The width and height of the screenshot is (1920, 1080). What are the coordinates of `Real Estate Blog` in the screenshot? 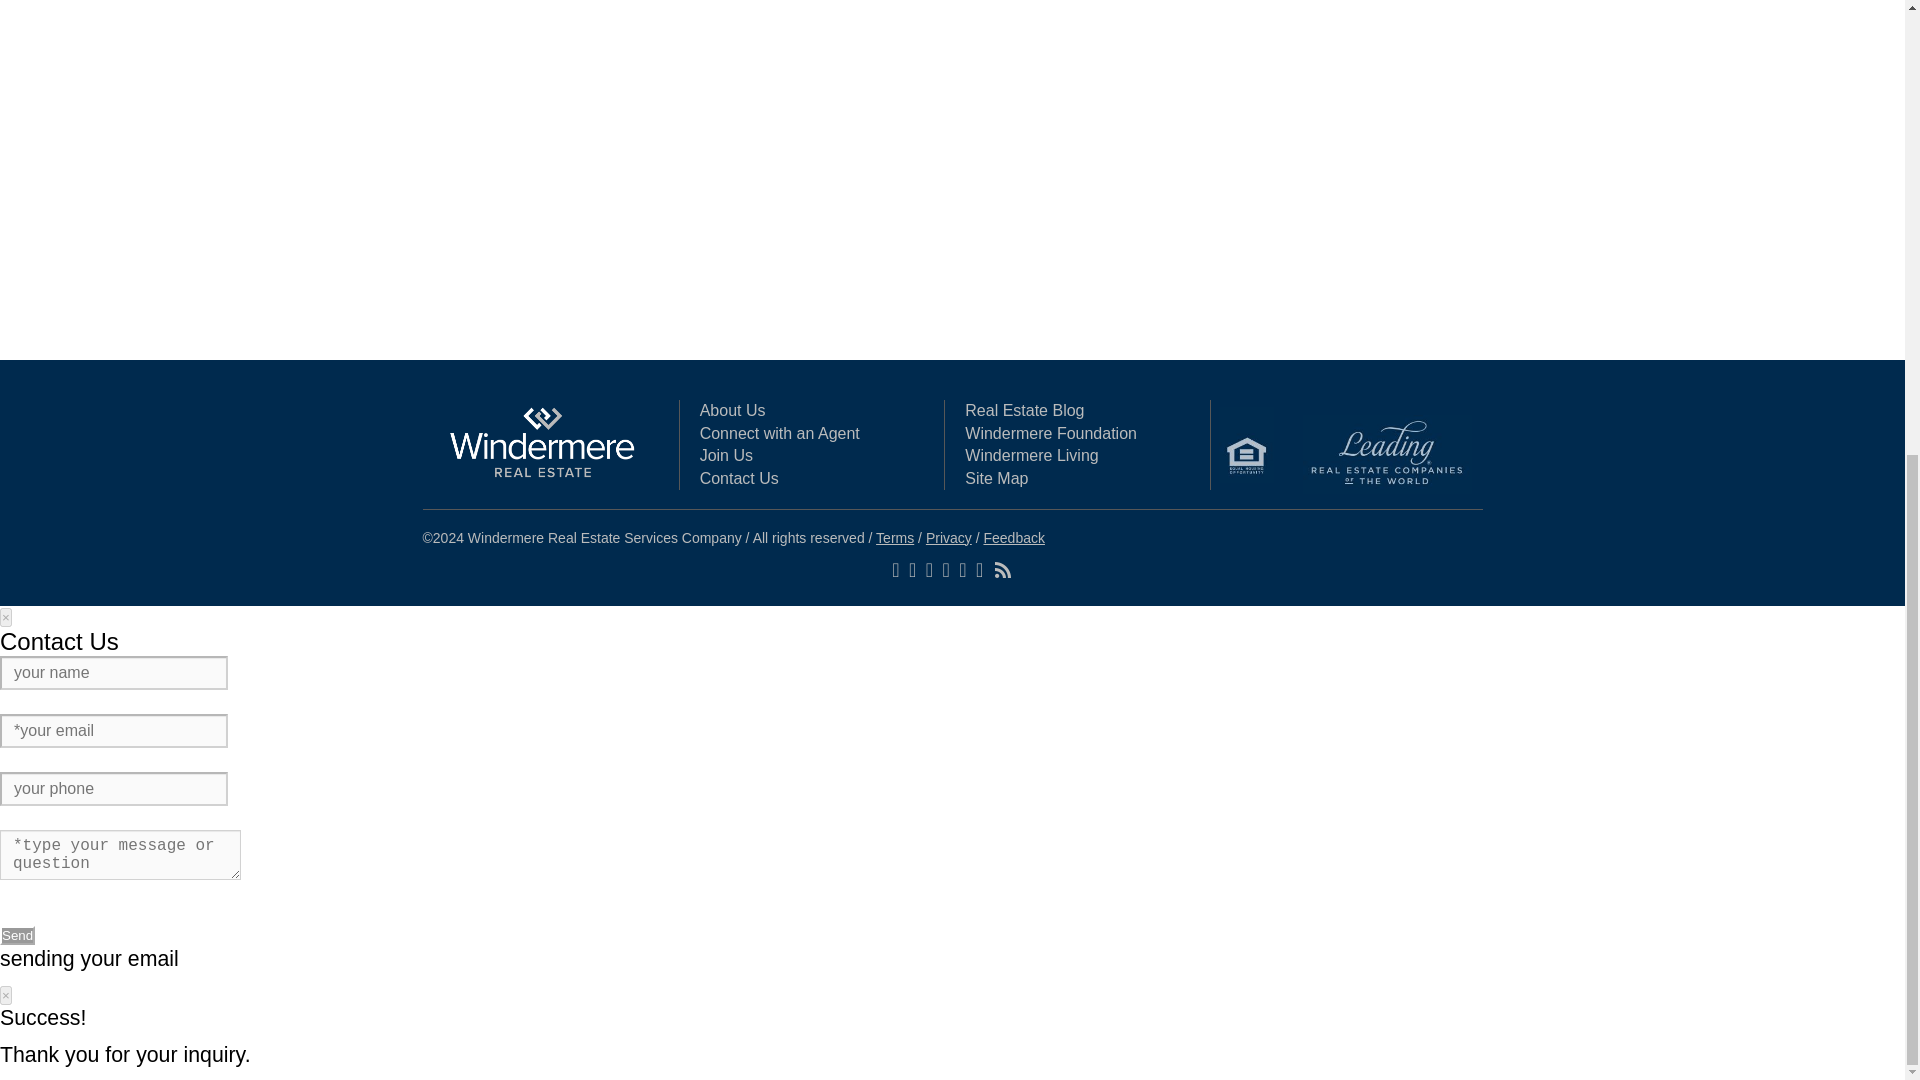 It's located at (1024, 410).